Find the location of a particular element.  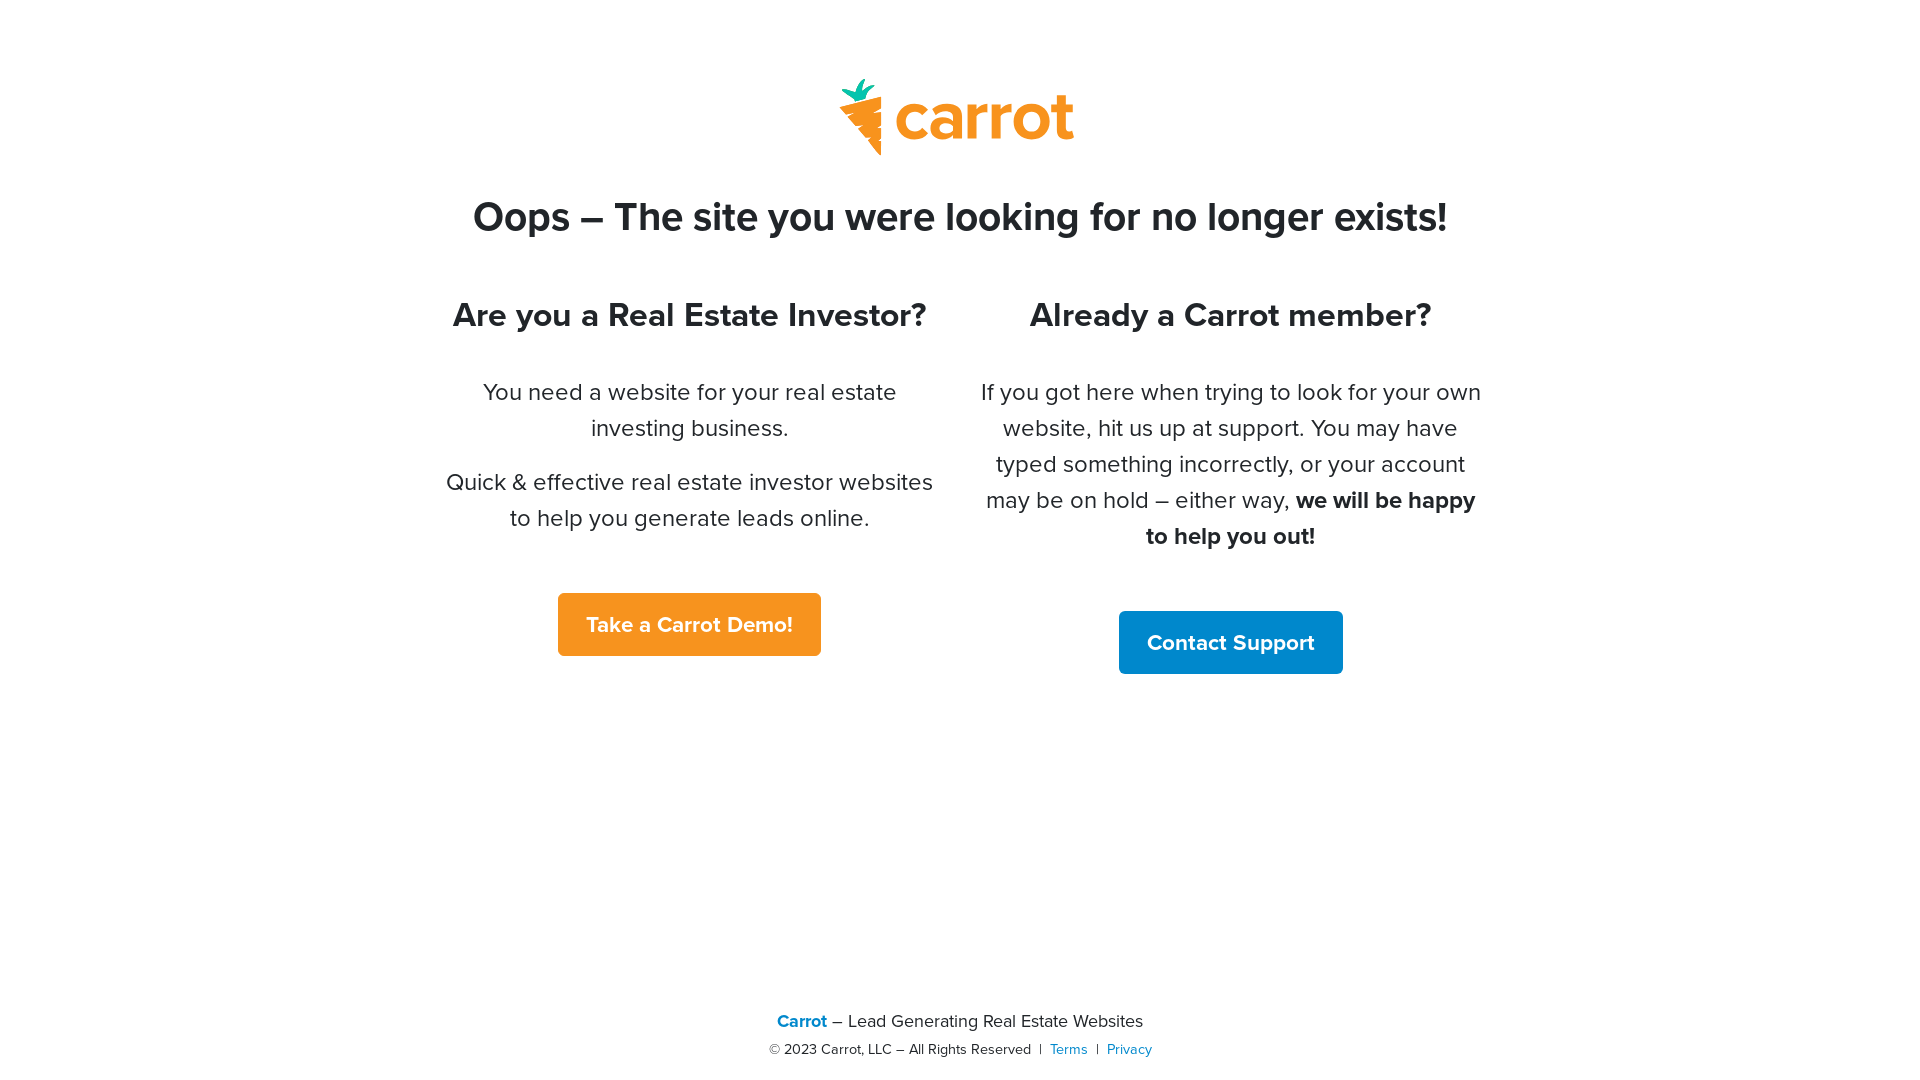

Privacy is located at coordinates (1128, 1049).